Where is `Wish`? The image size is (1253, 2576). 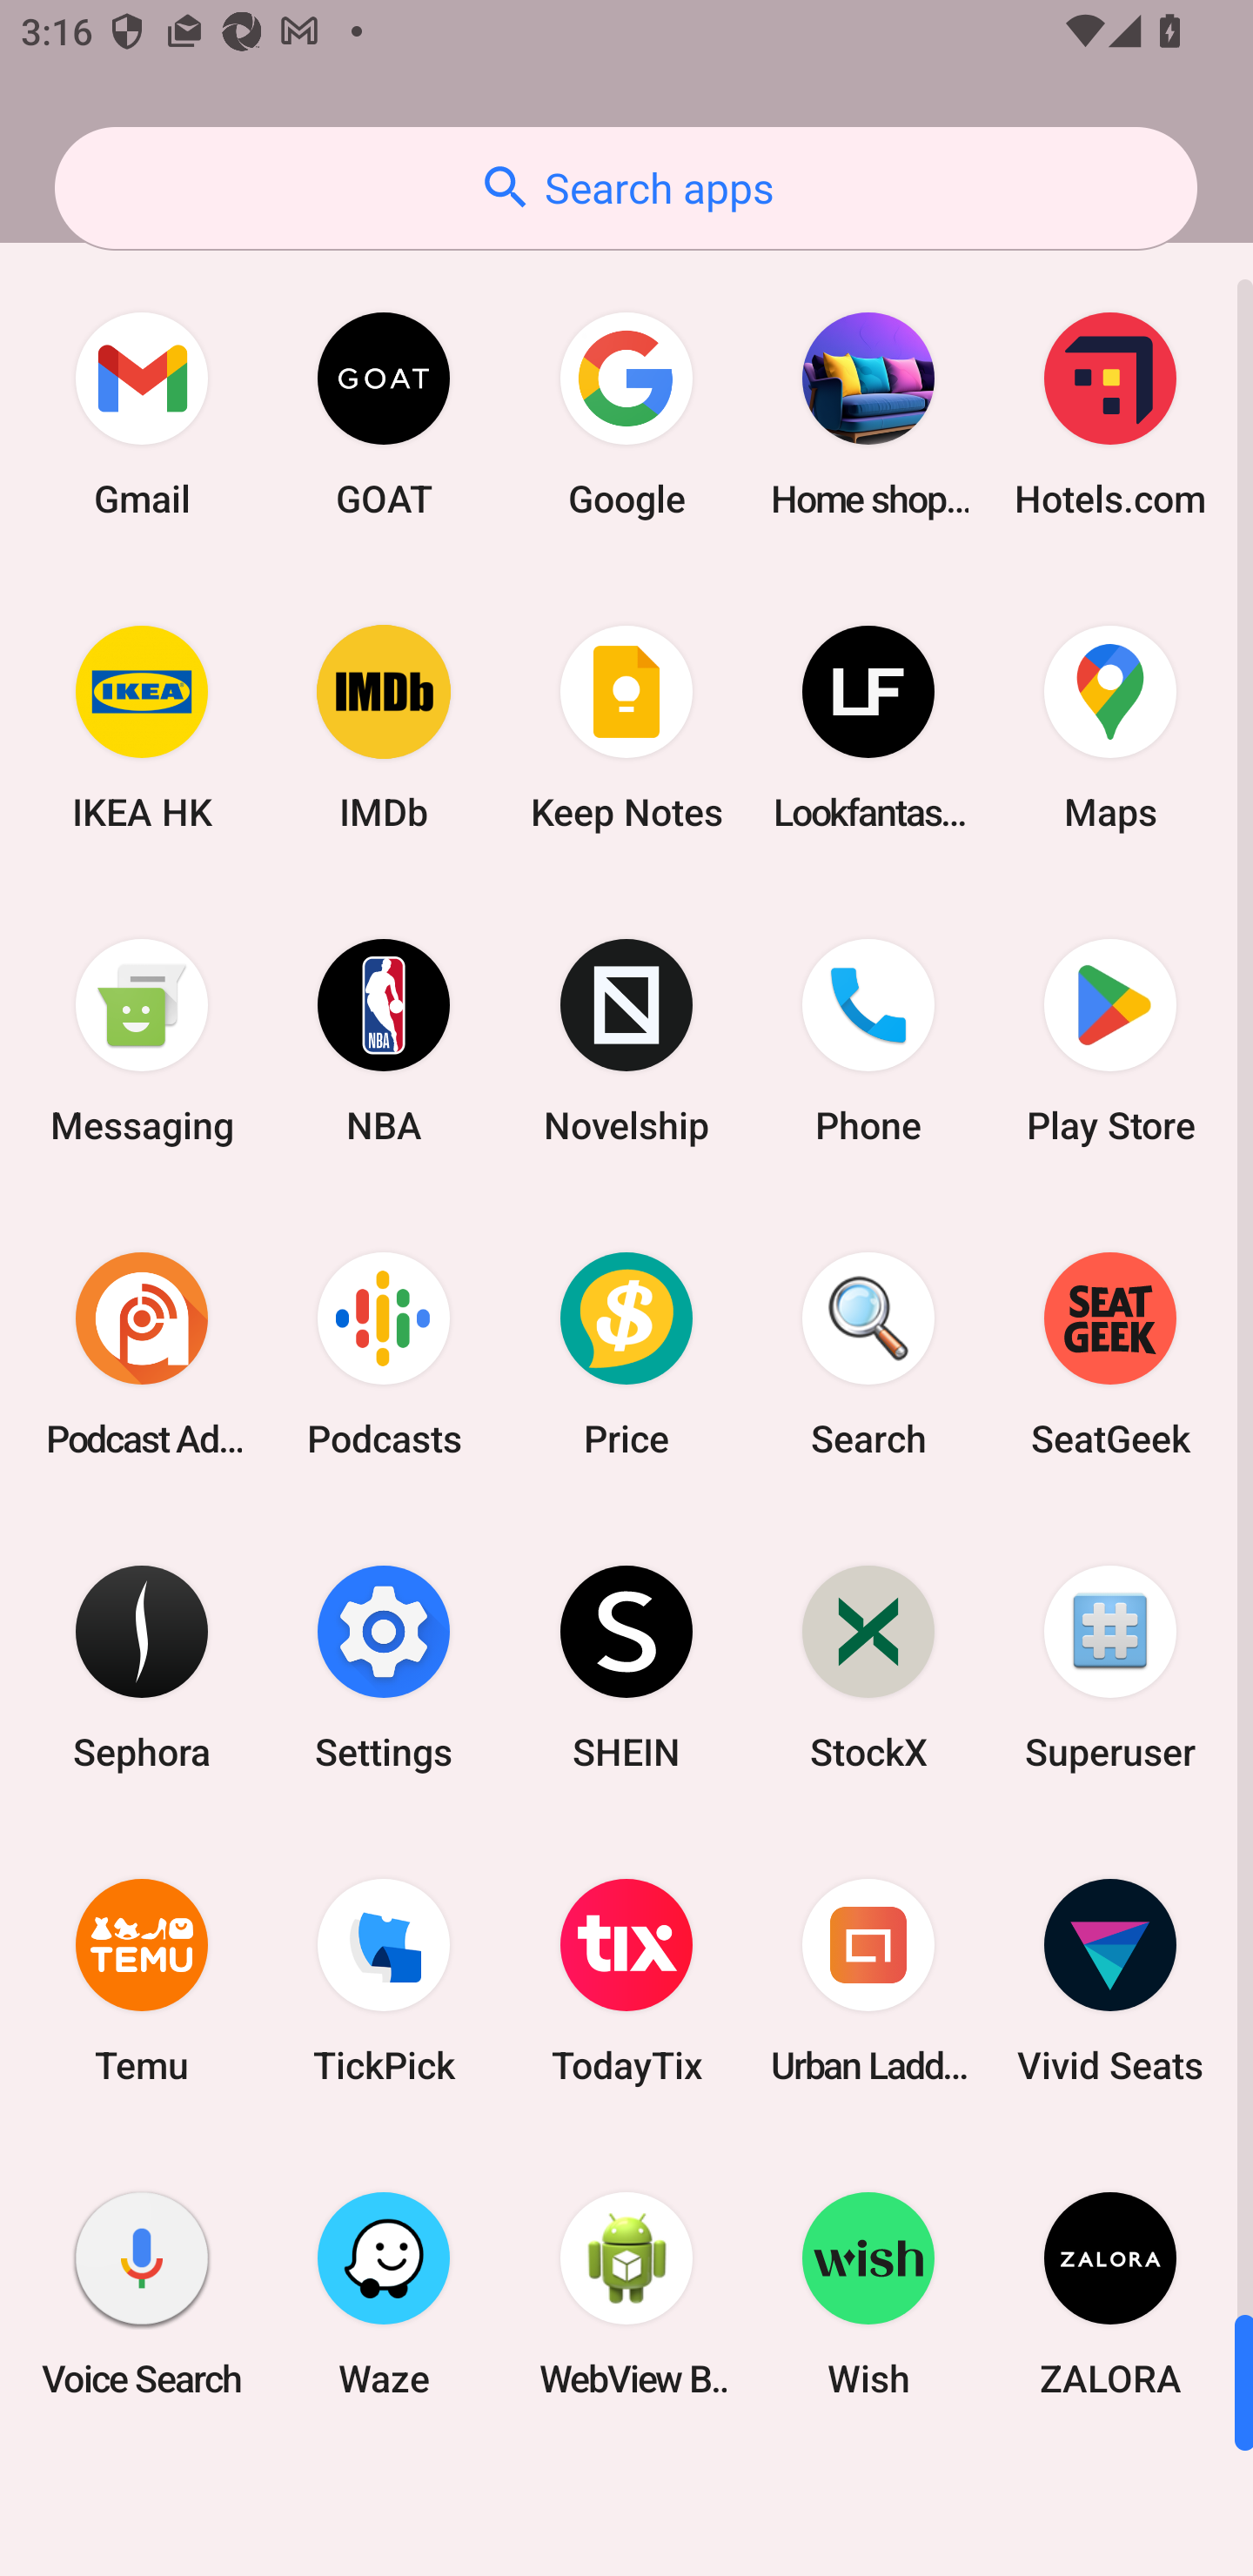
Wish is located at coordinates (868, 2293).